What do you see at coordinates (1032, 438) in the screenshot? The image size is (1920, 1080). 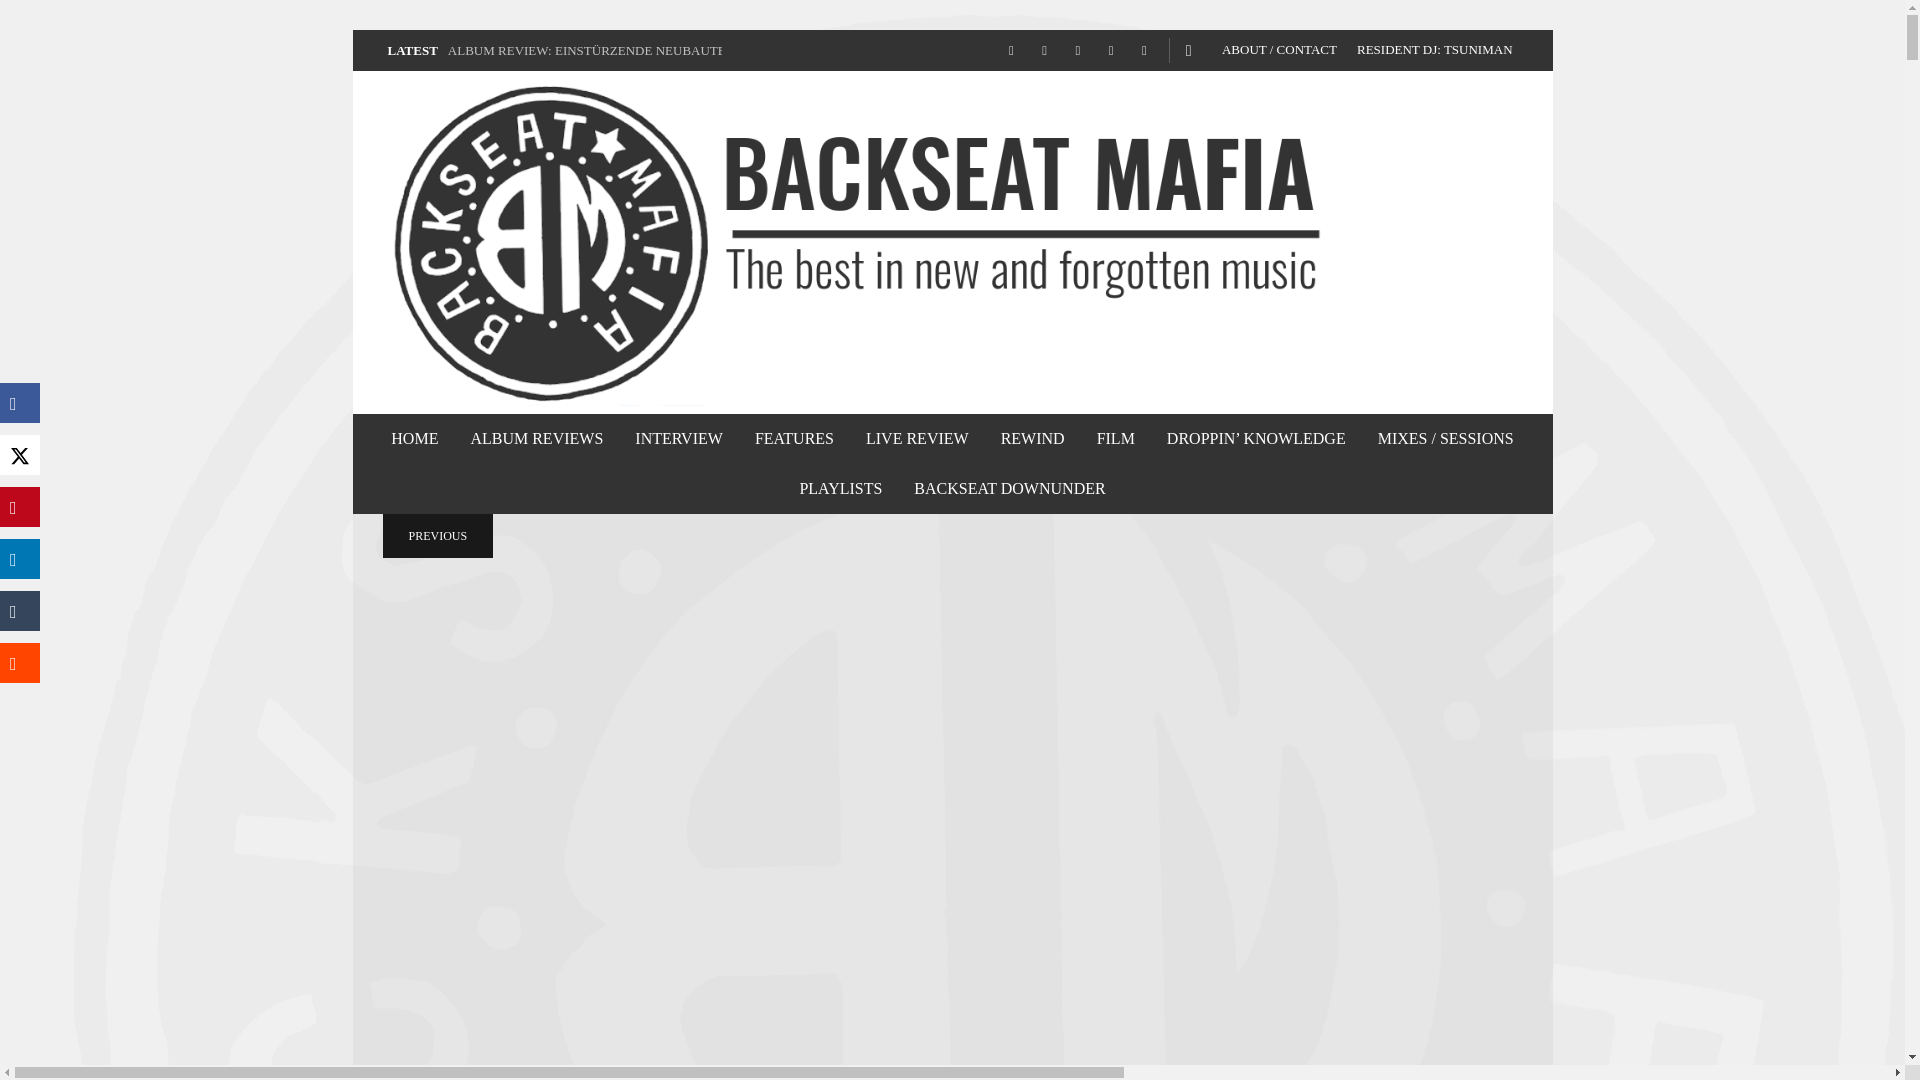 I see `REWIND` at bounding box center [1032, 438].